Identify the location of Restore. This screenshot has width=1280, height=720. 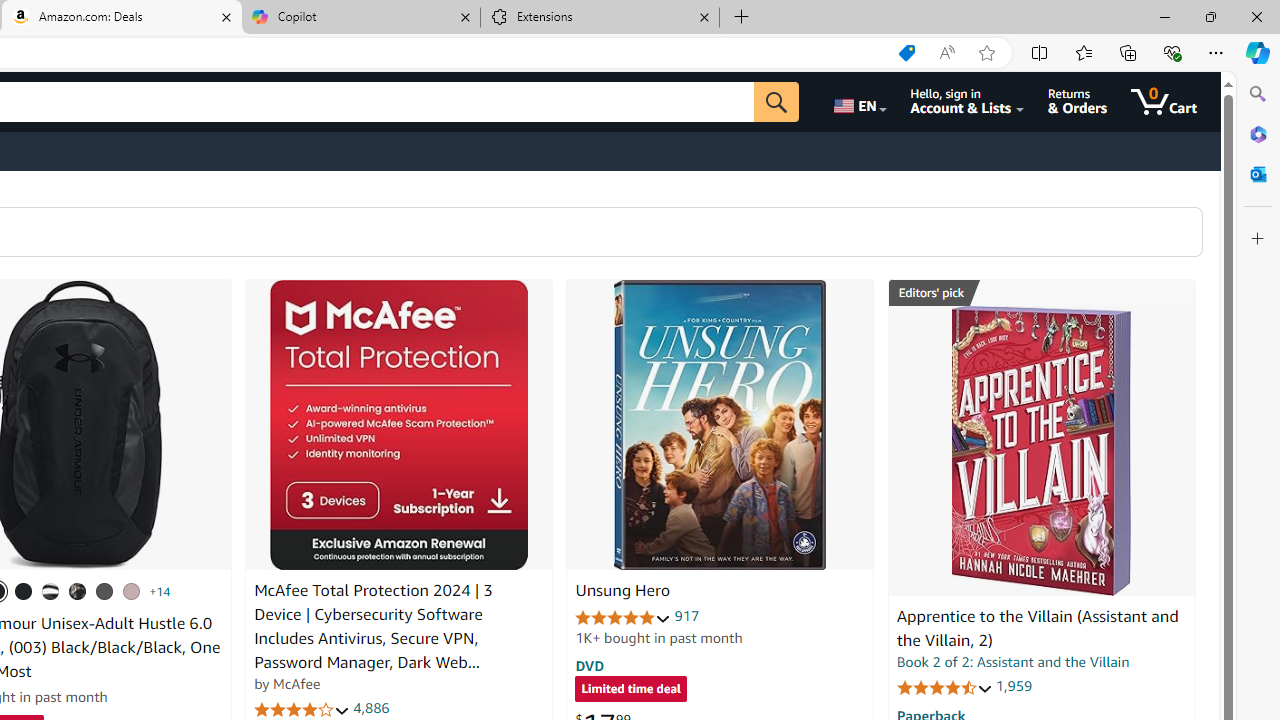
(1210, 16).